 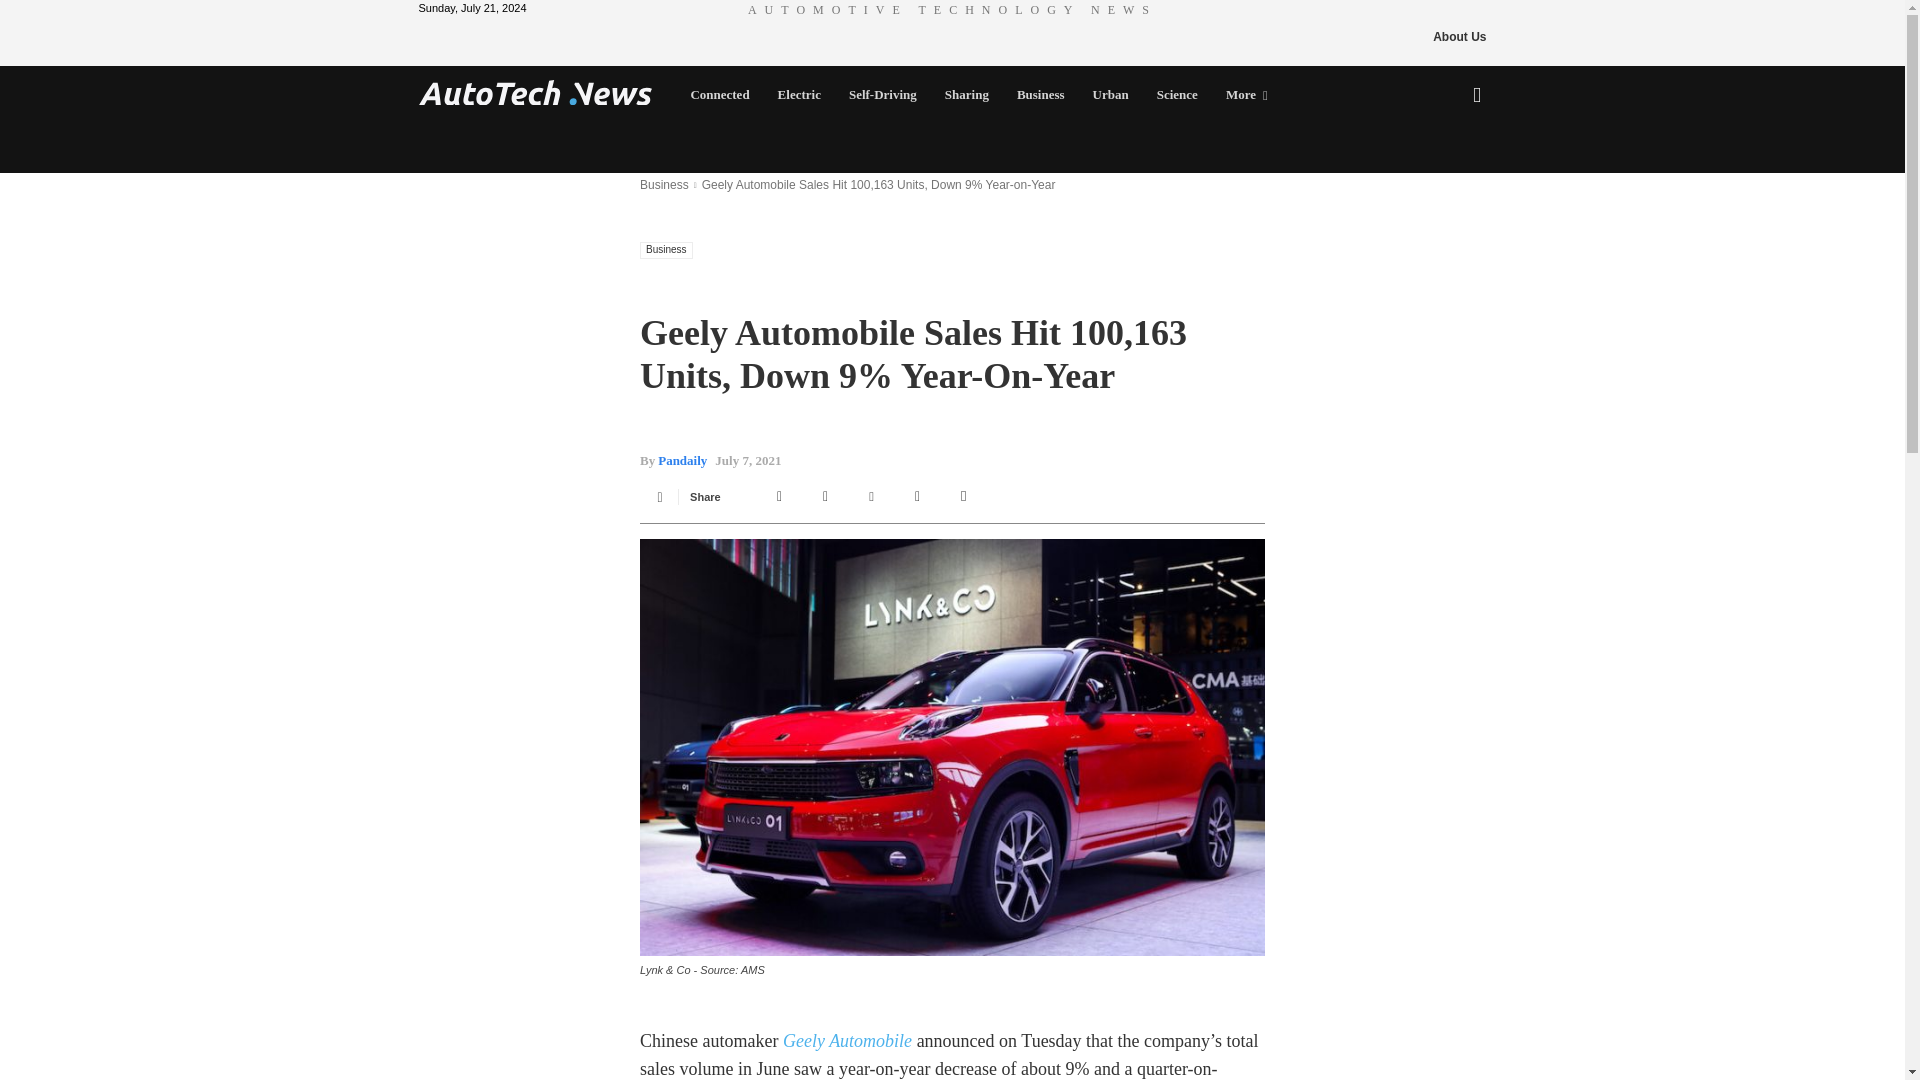 I want to click on More, so click(x=1246, y=94).